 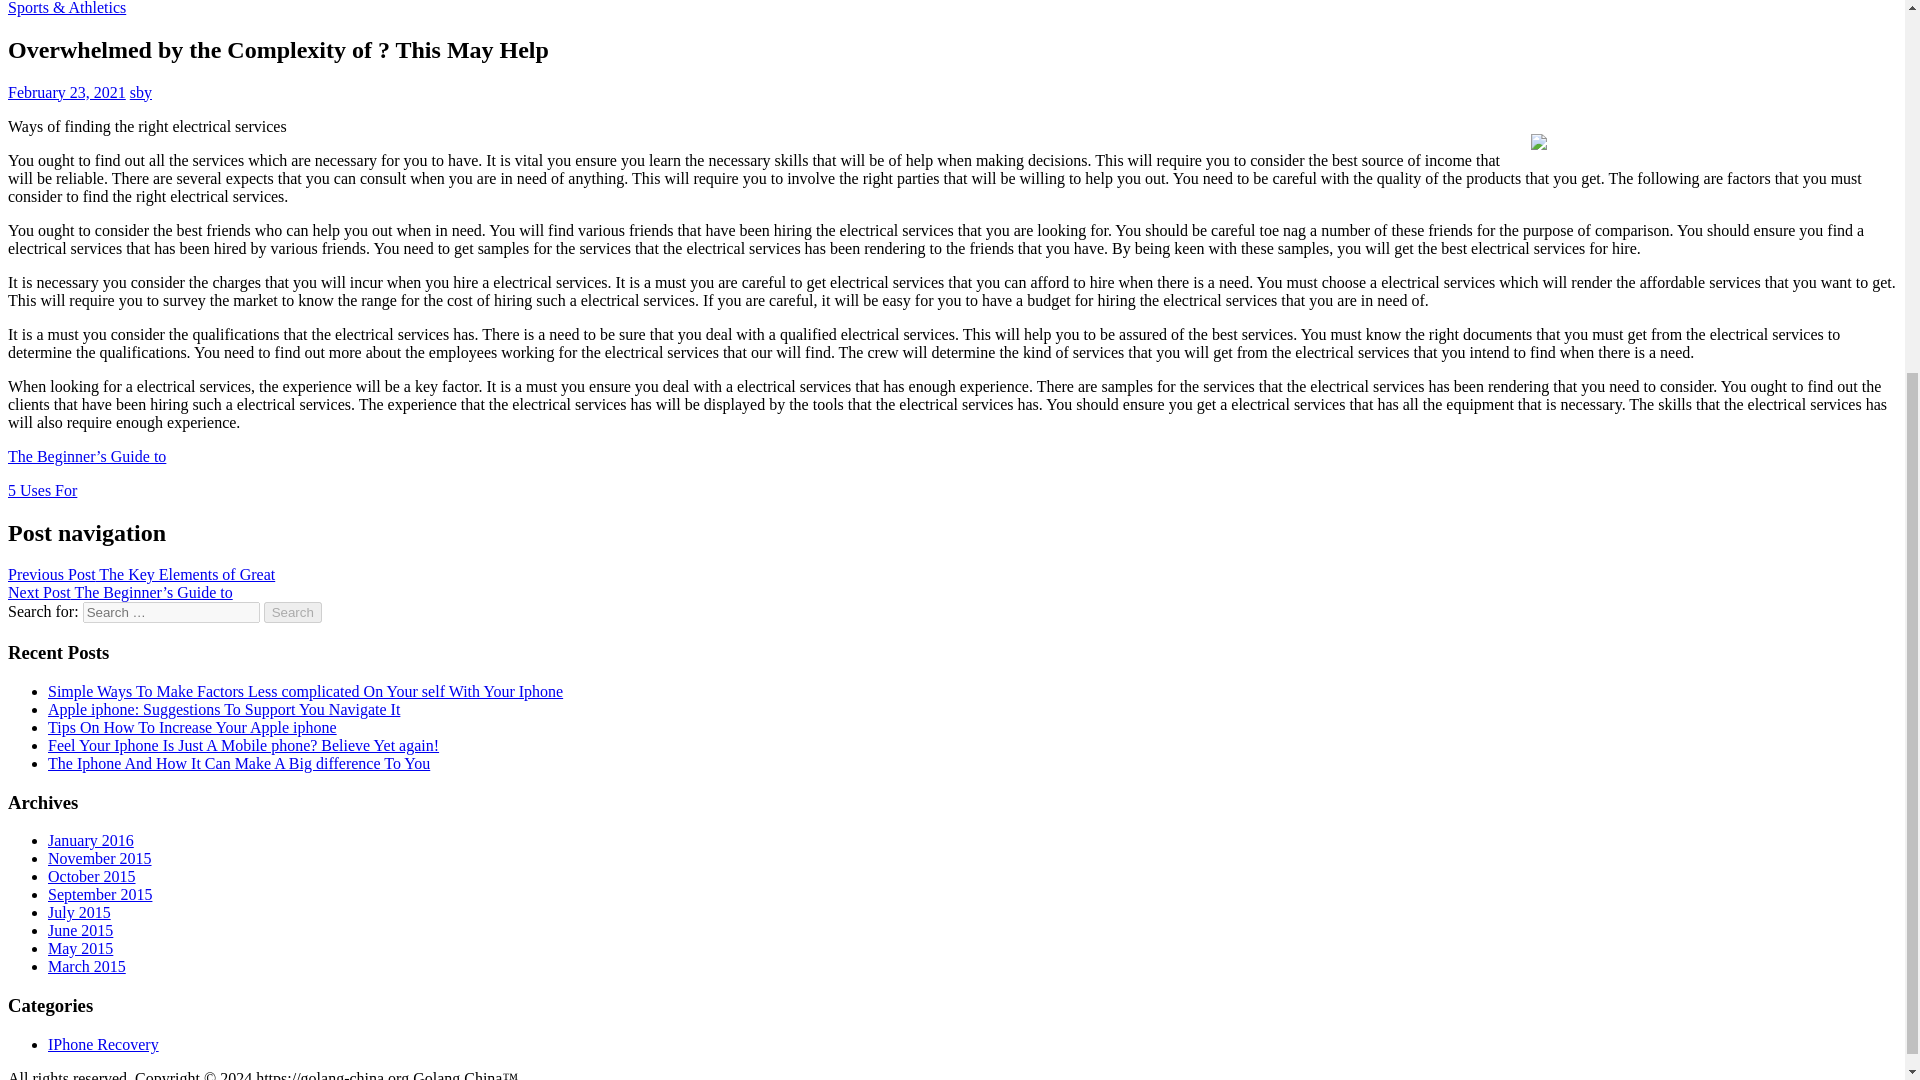 I want to click on sby, so click(x=140, y=92).